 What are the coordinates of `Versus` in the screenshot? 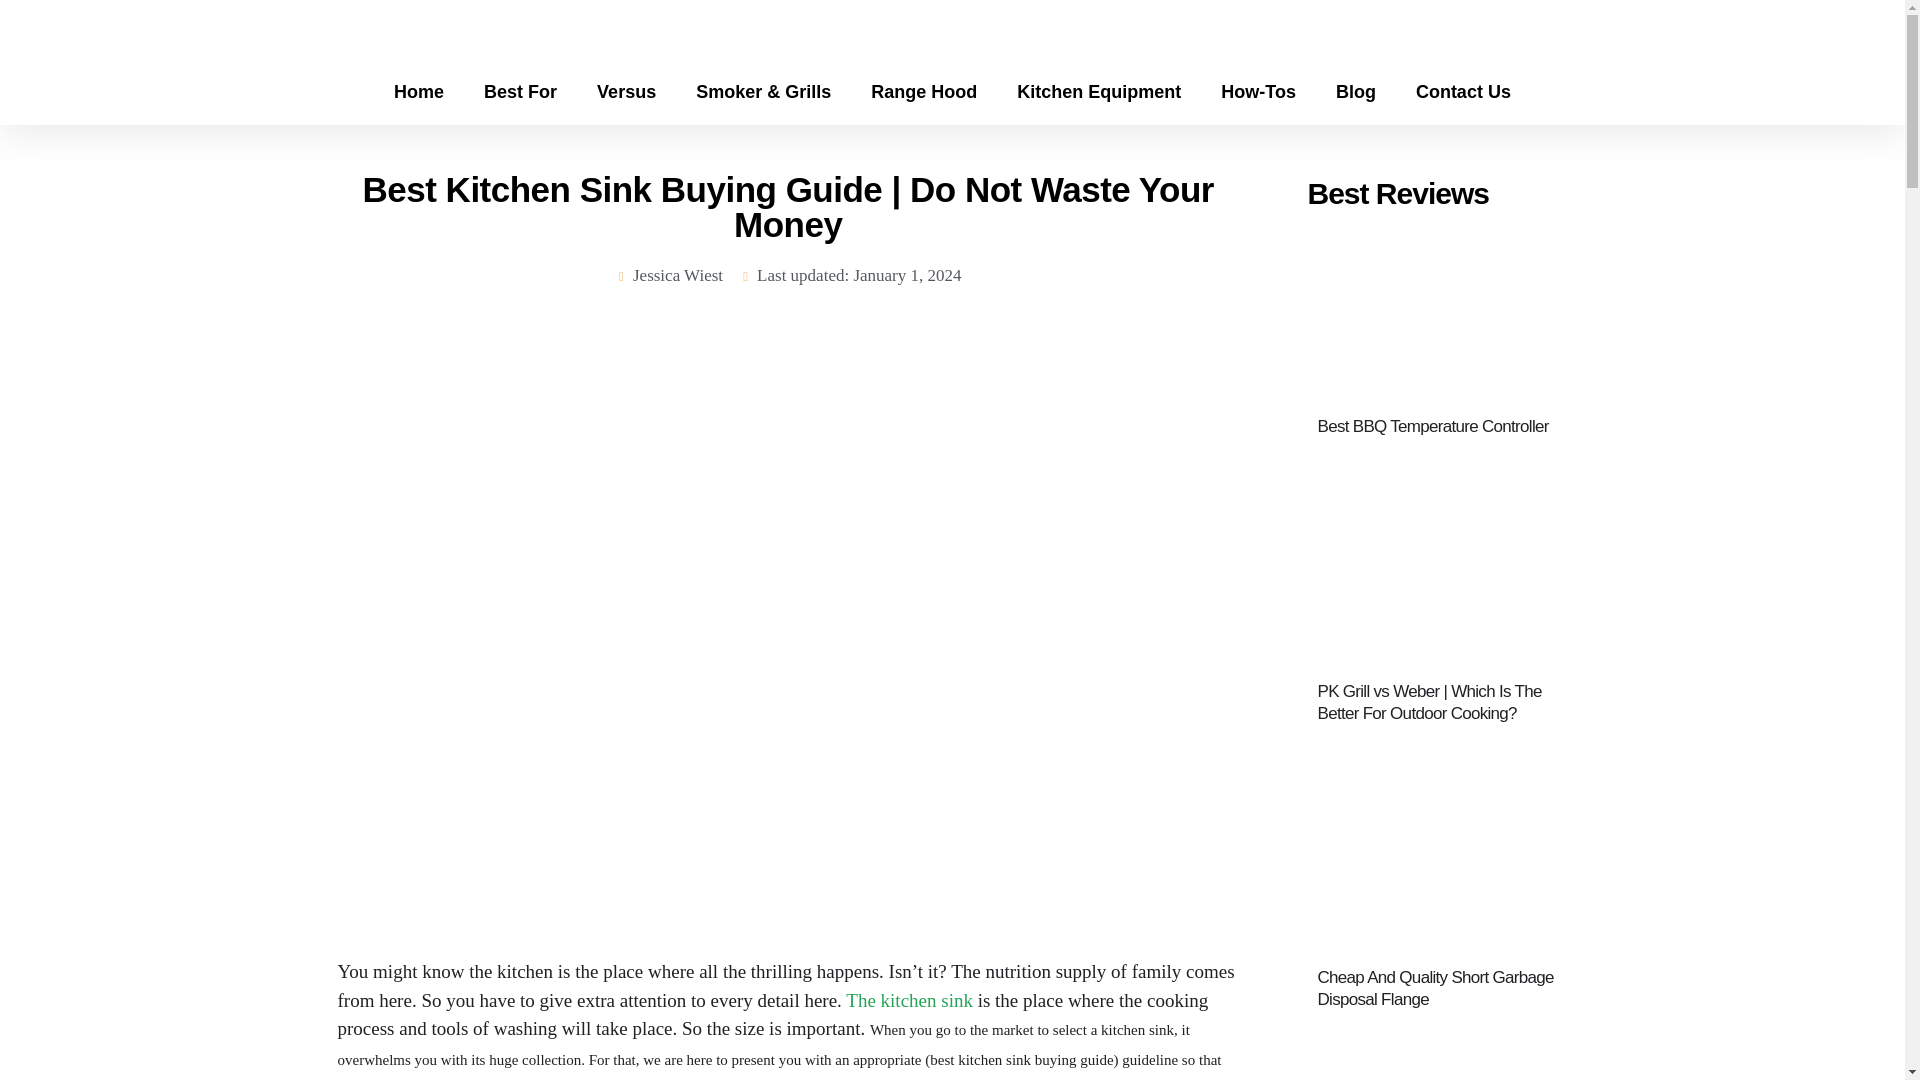 It's located at (626, 91).